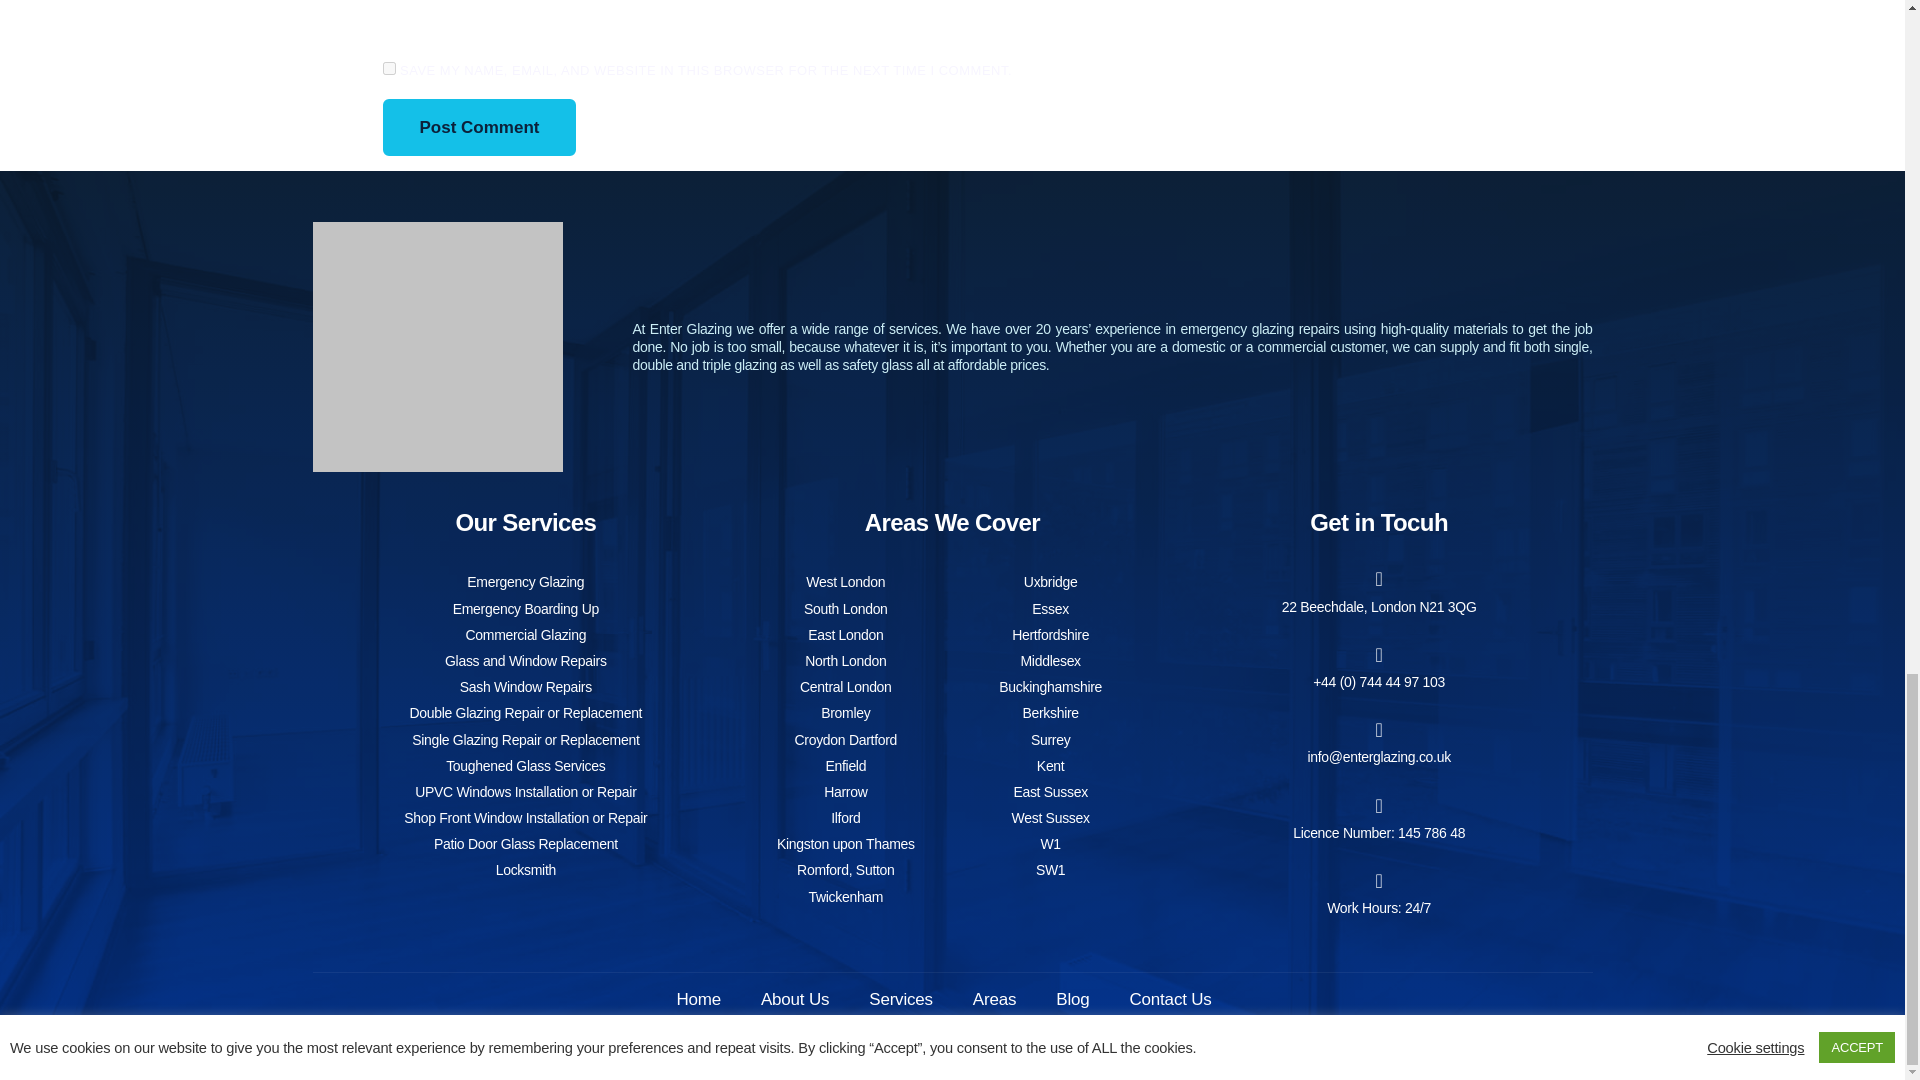 The image size is (1920, 1080). Describe the element at coordinates (479, 128) in the screenshot. I see `Post Comment` at that location.